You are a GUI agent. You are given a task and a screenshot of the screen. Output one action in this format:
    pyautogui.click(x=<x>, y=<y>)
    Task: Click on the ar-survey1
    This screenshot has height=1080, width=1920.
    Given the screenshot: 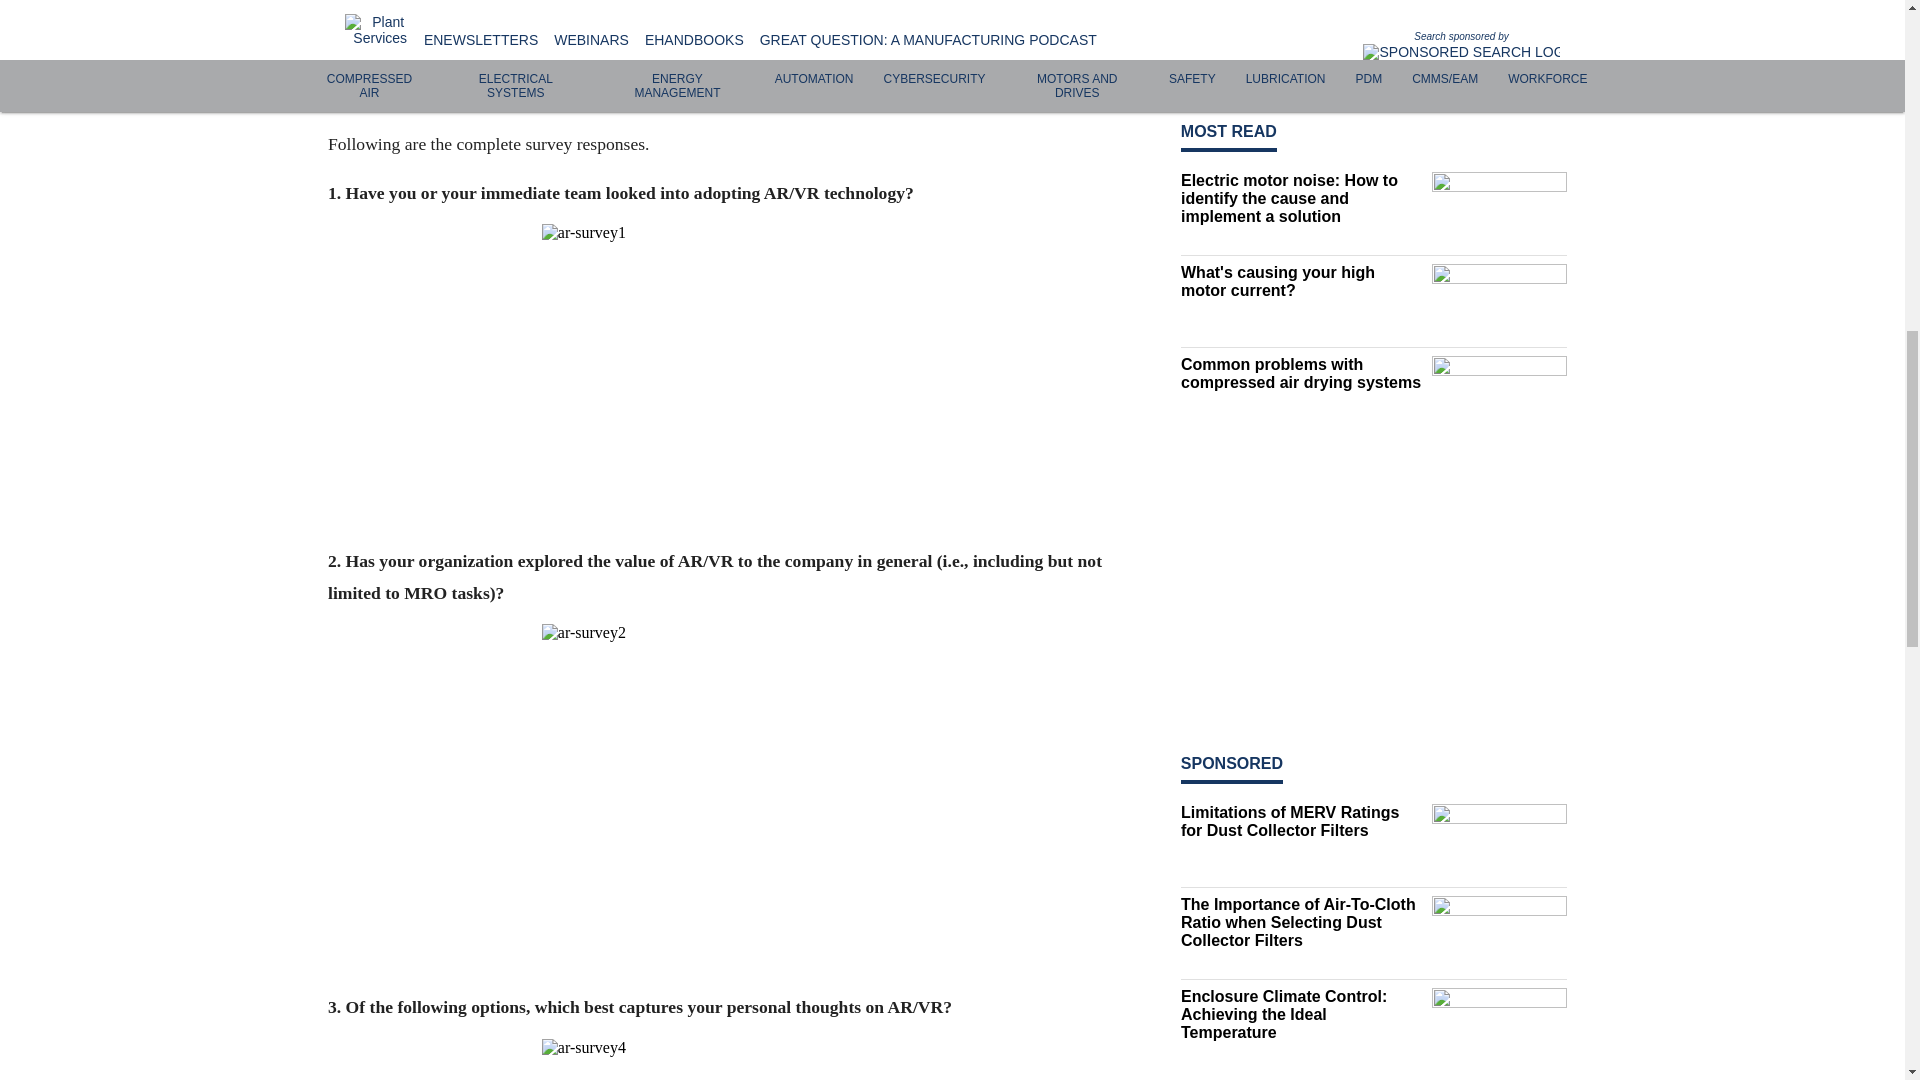 What is the action you would take?
    pyautogui.click(x=738, y=384)
    